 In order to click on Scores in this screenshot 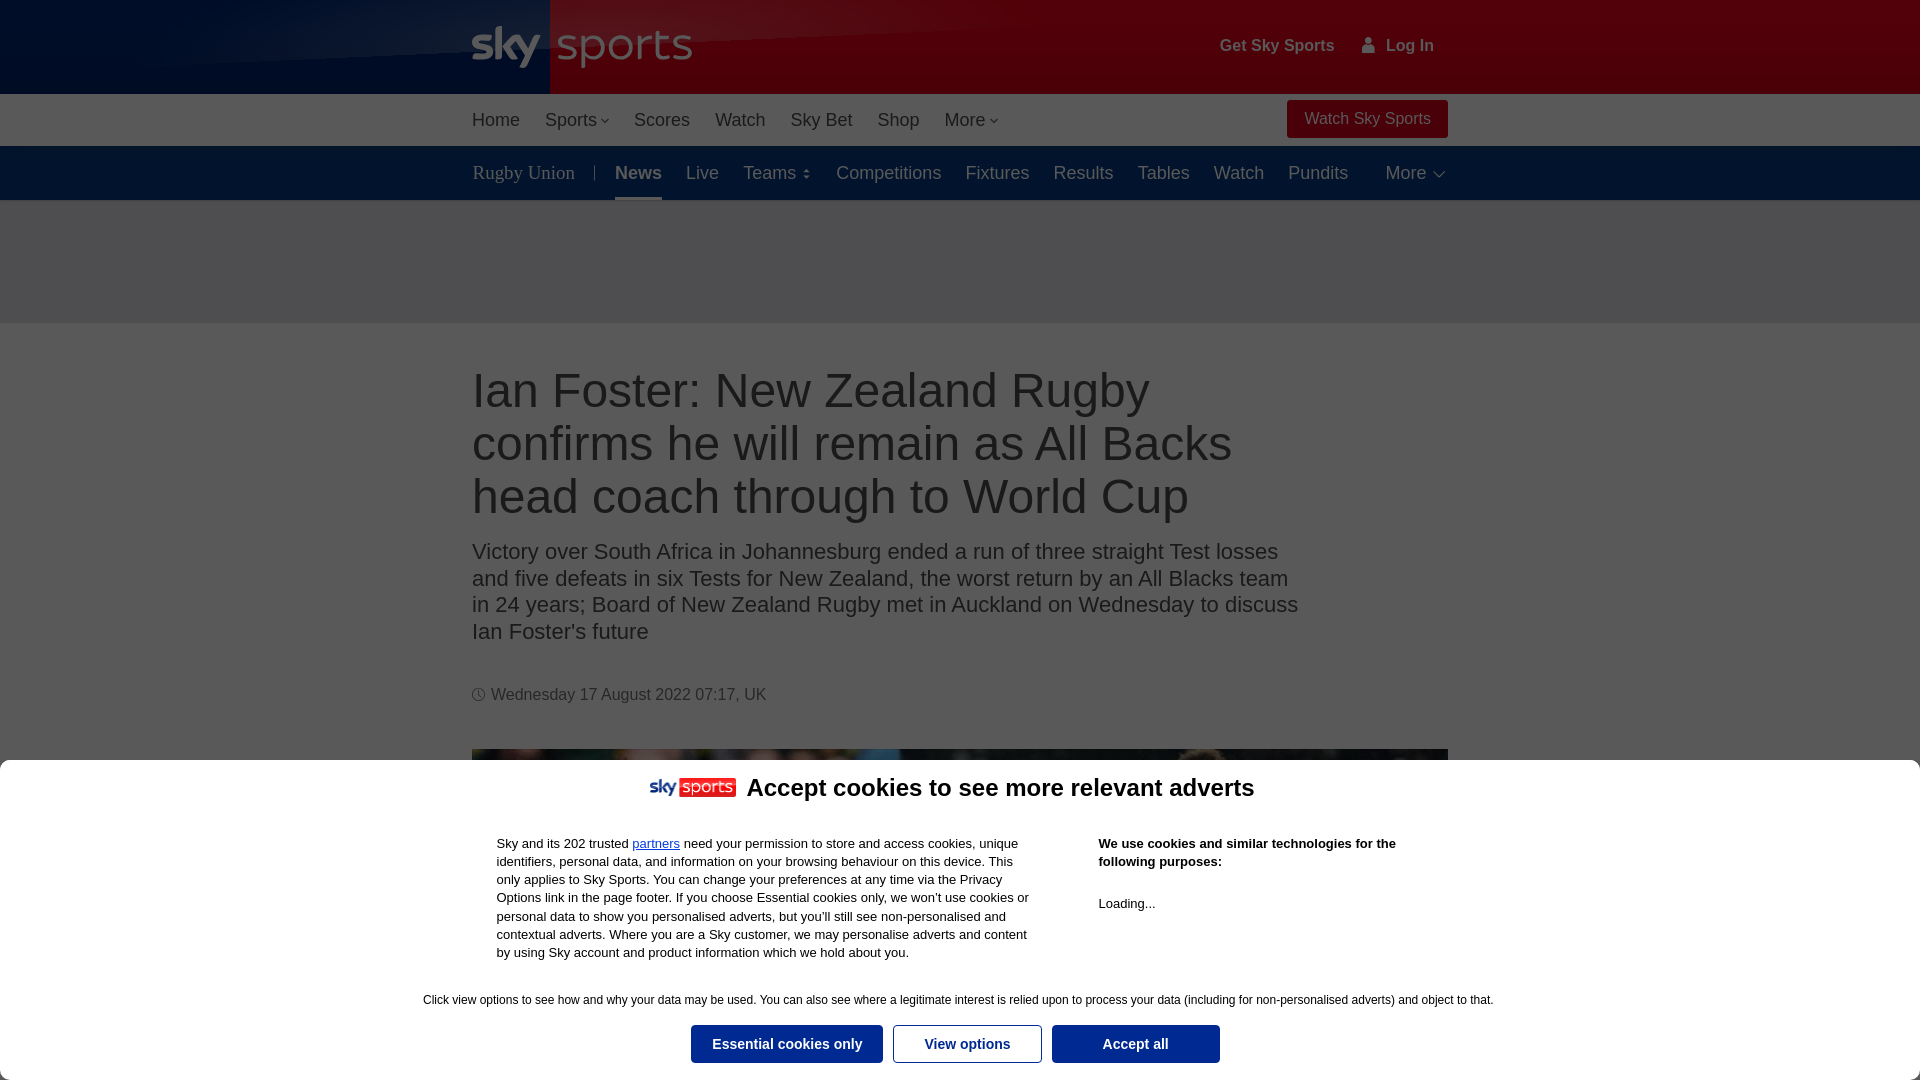, I will do `click(662, 120)`.